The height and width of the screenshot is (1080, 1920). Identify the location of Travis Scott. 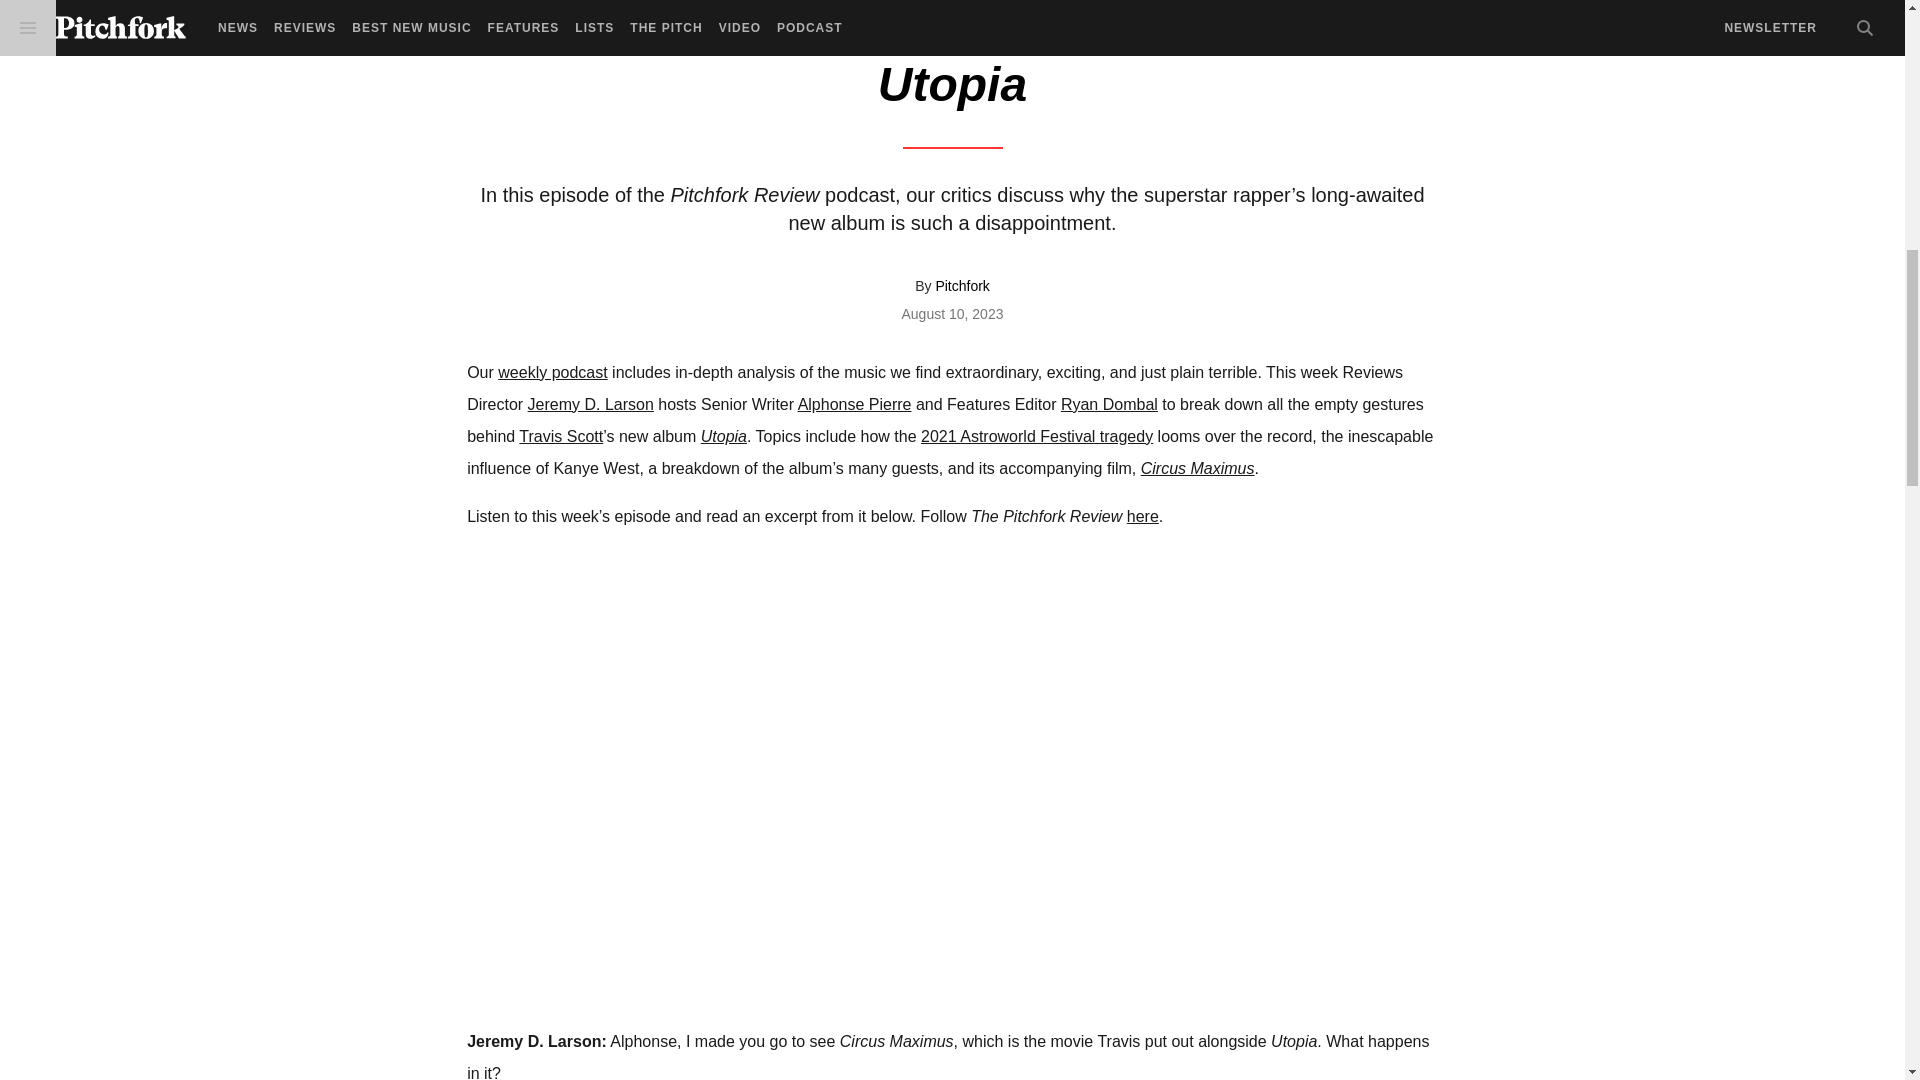
(560, 436).